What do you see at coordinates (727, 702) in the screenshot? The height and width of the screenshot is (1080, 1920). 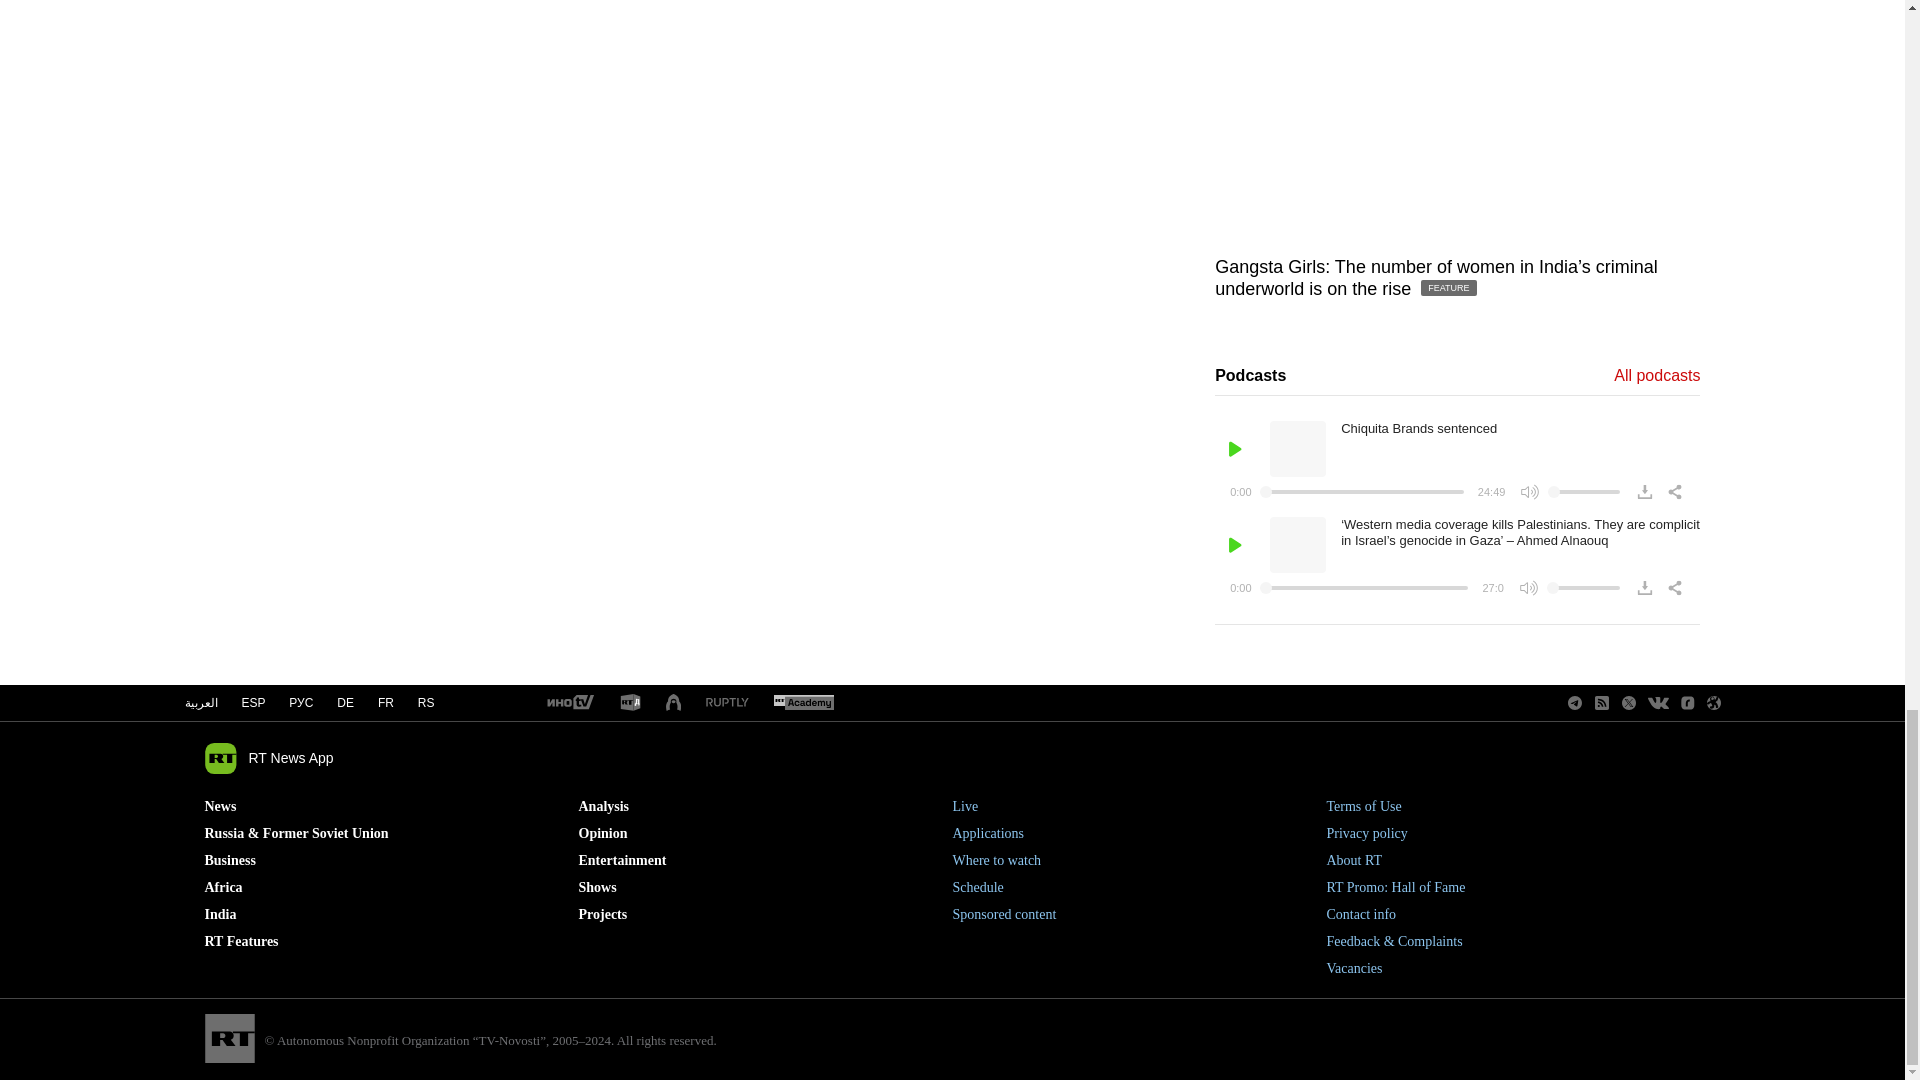 I see `RT ` at bounding box center [727, 702].